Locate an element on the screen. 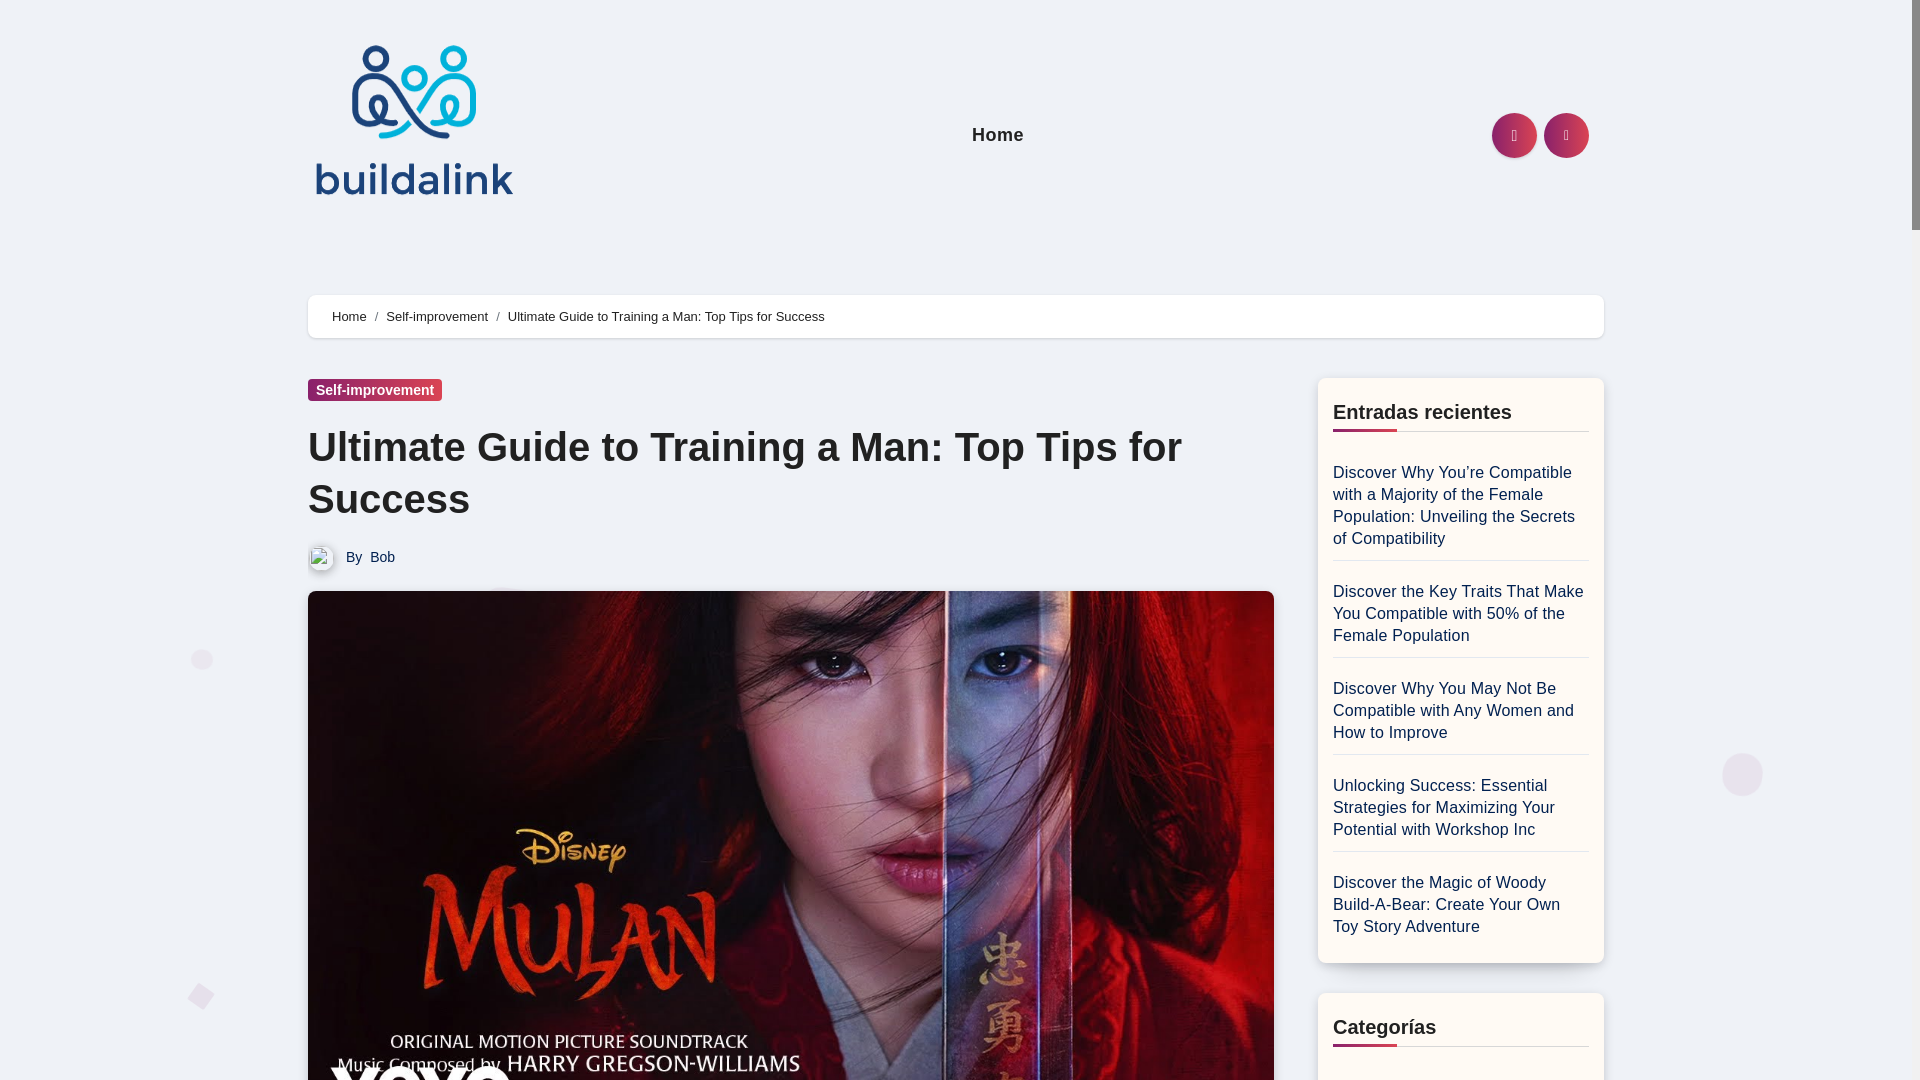  Home is located at coordinates (998, 135).